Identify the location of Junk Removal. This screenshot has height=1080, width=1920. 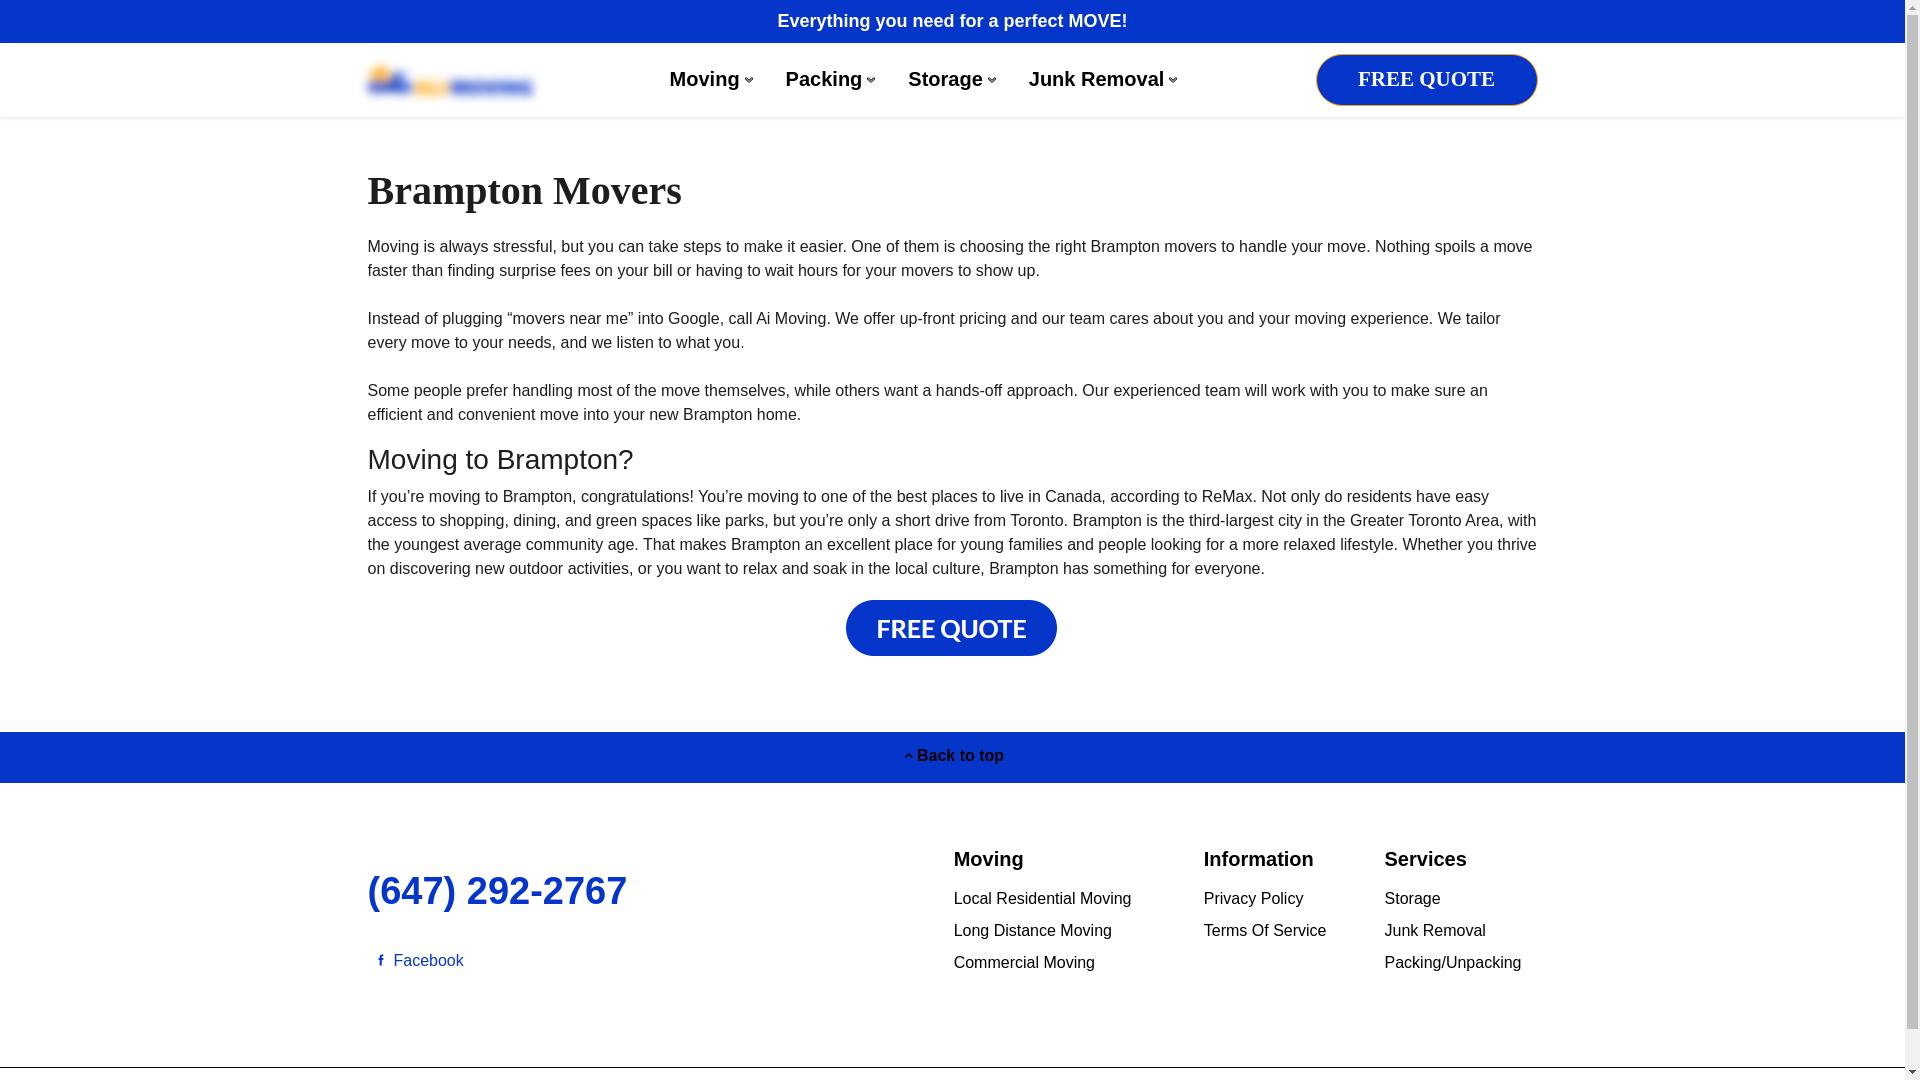
(1435, 930).